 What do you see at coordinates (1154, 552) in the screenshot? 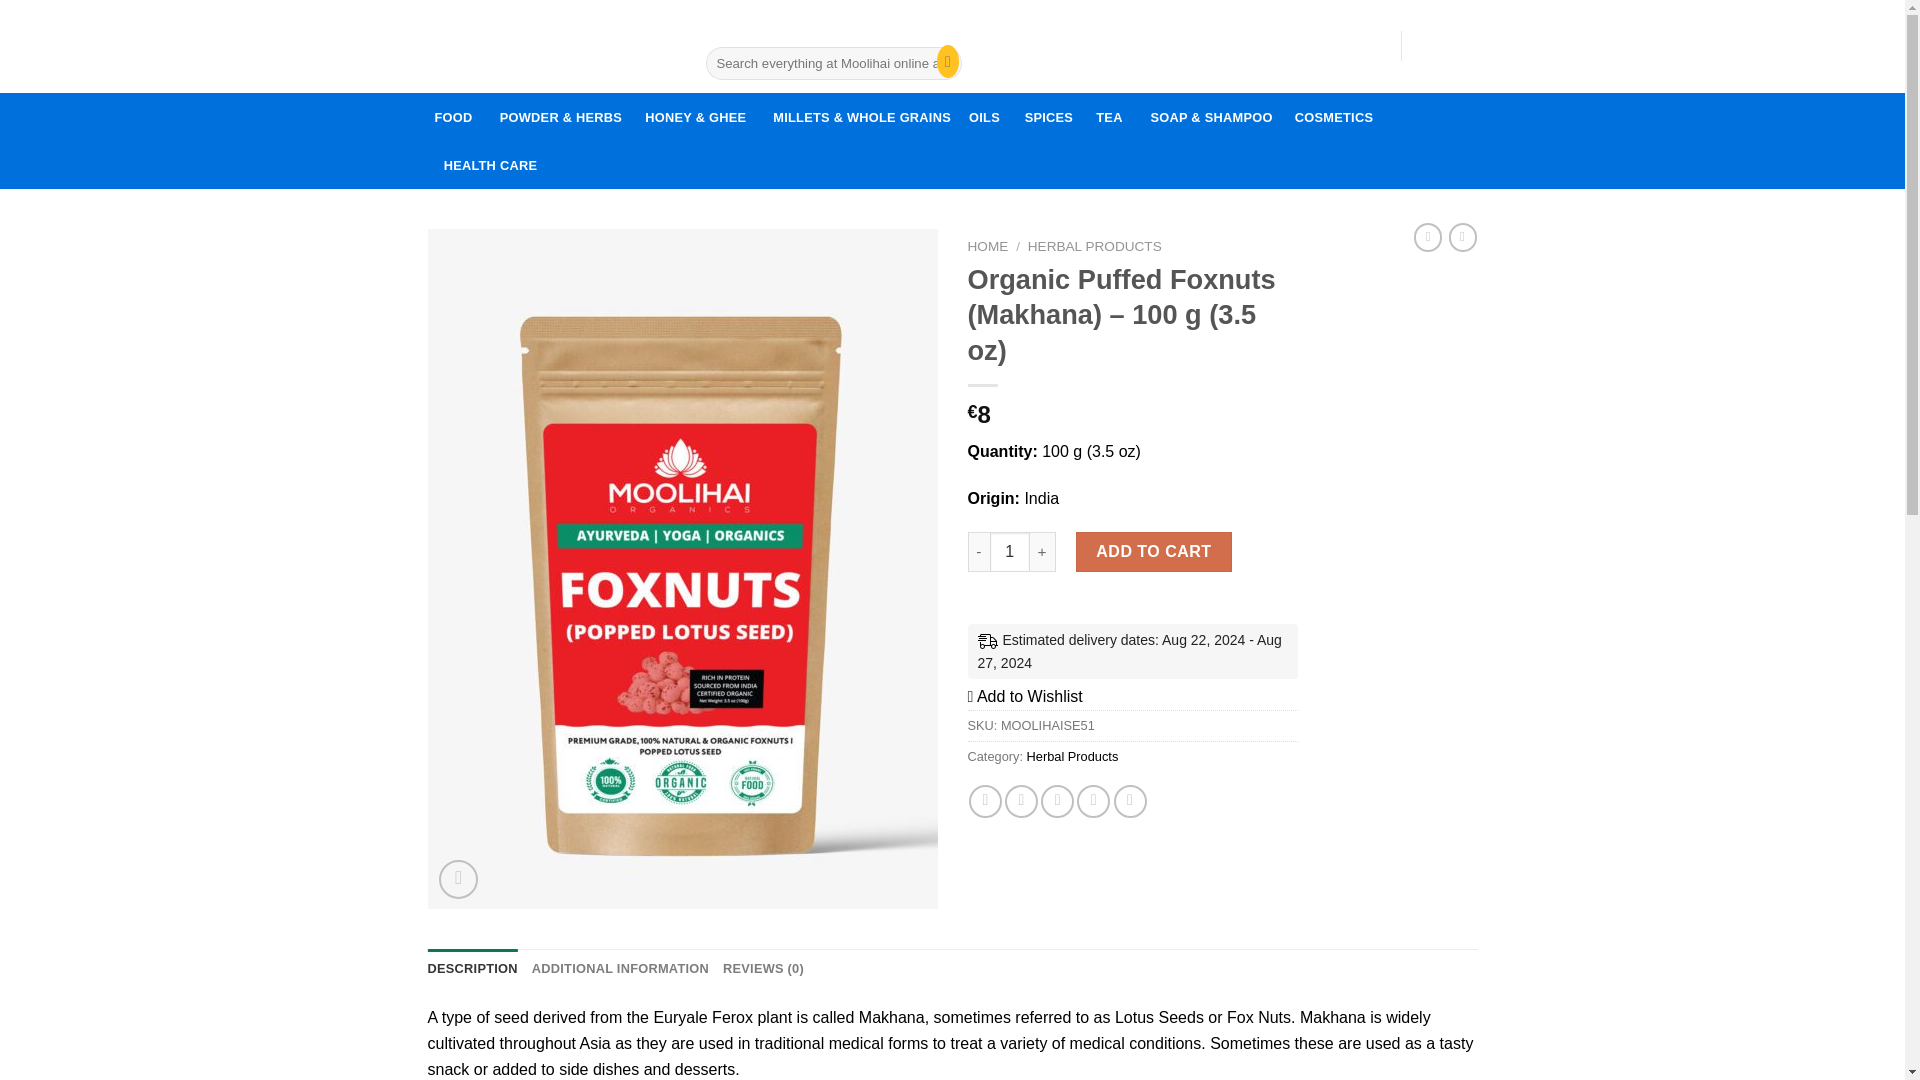
I see `ADD TO CART` at bounding box center [1154, 552].